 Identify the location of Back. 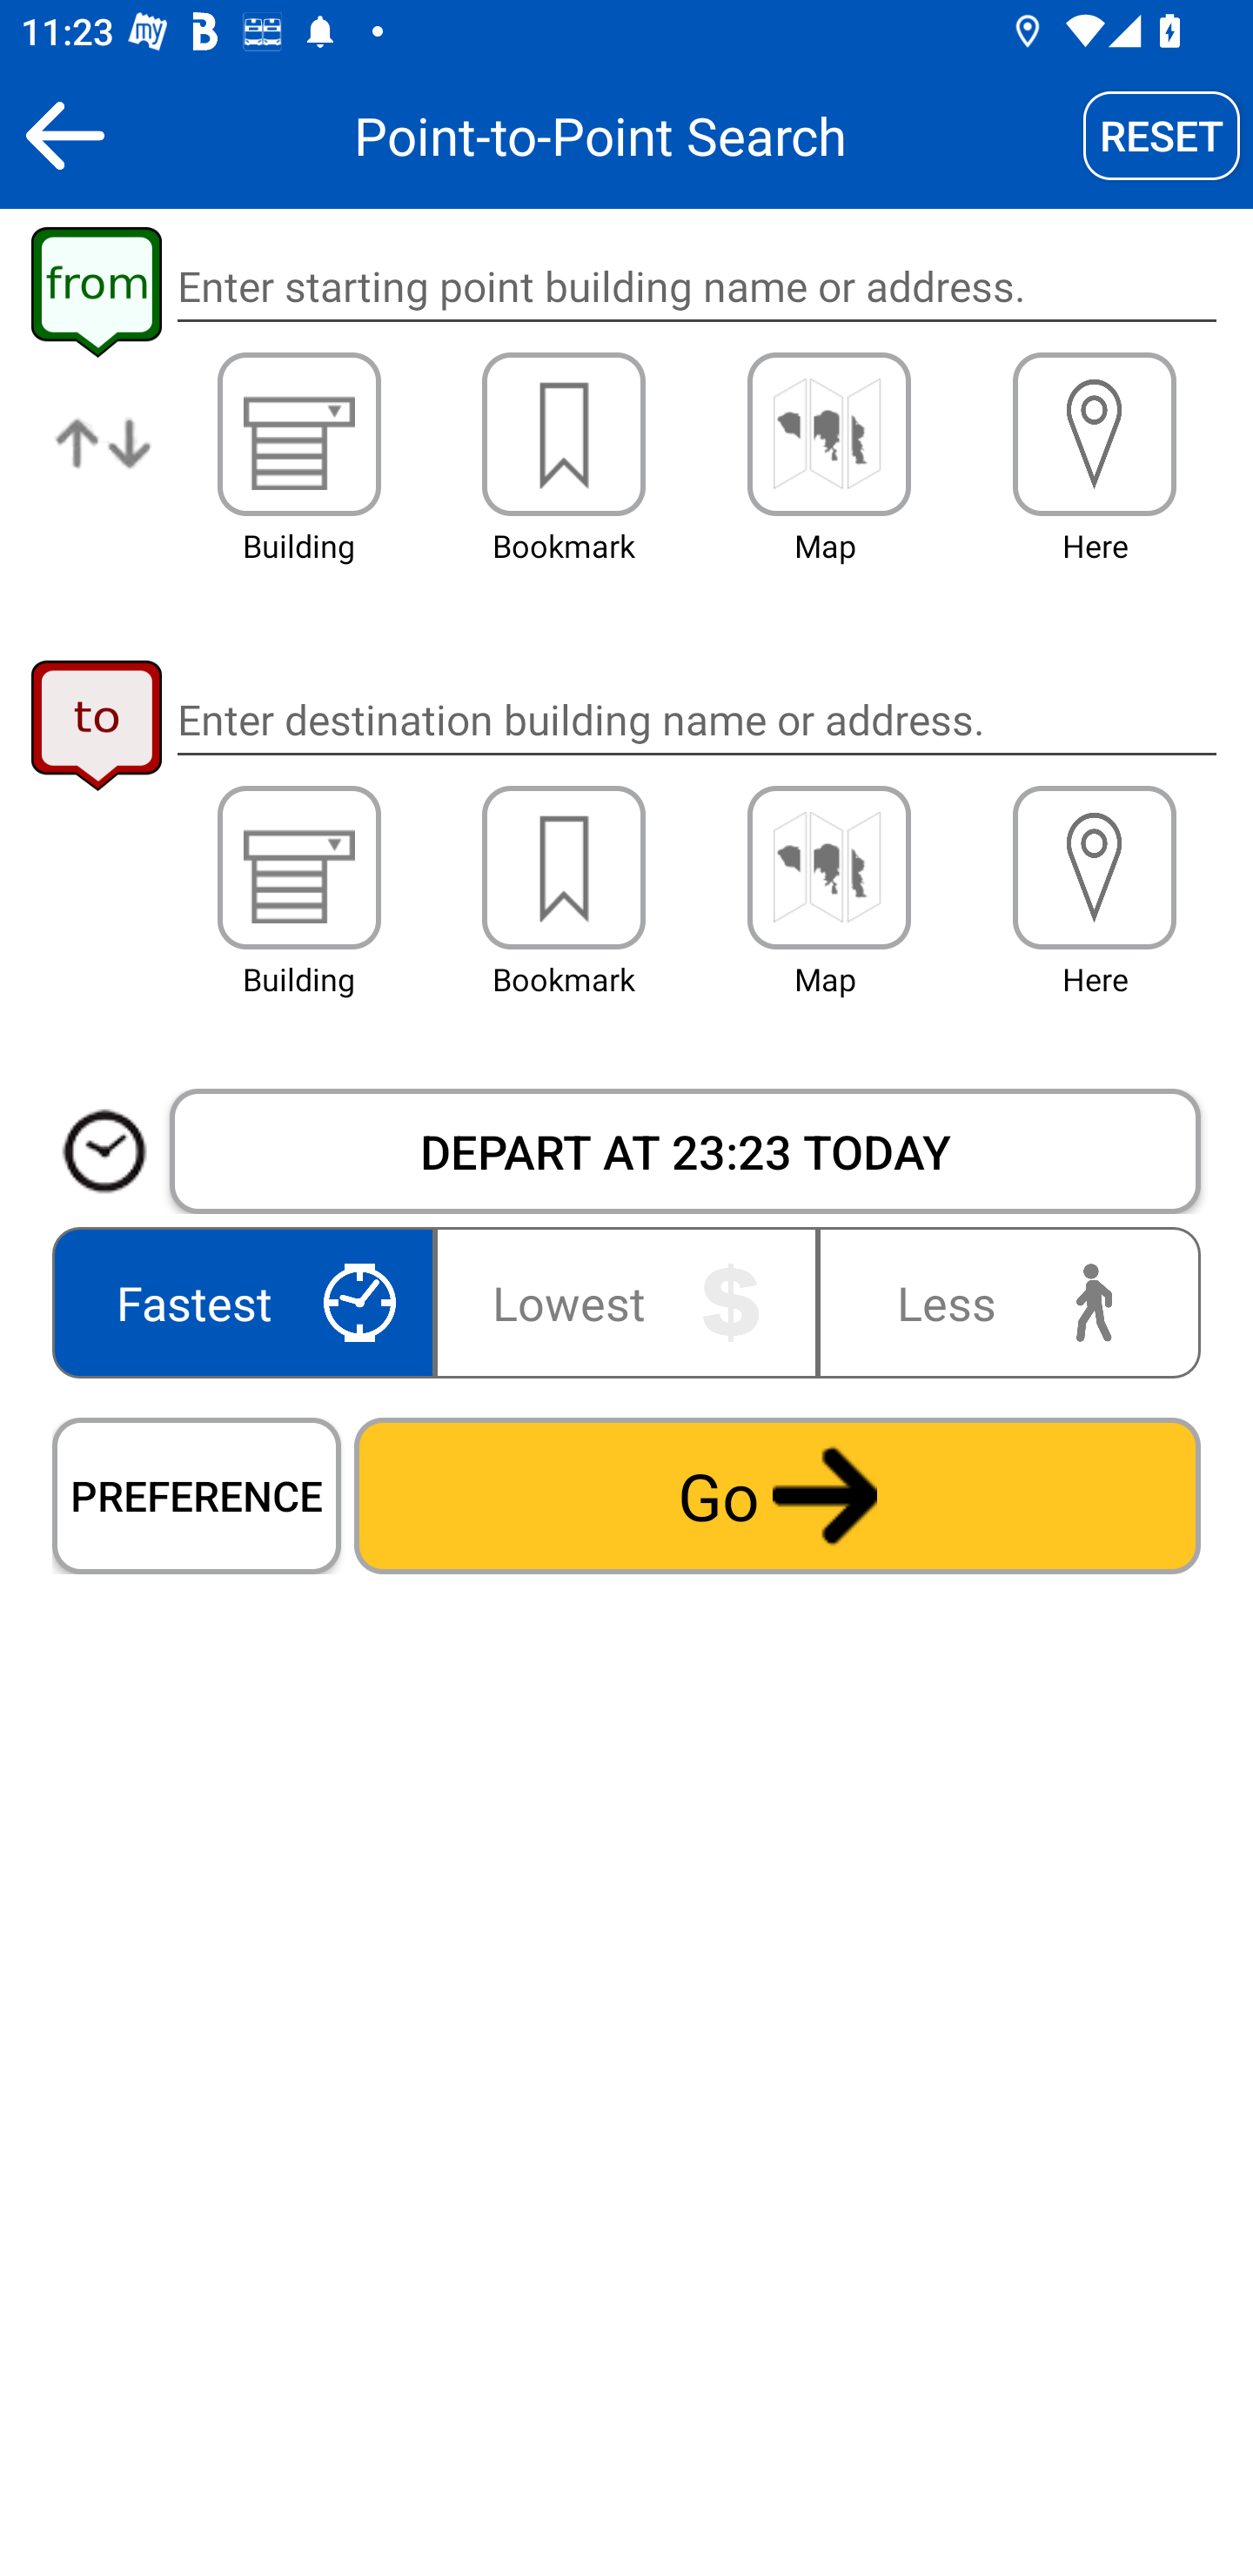
(64, 135).